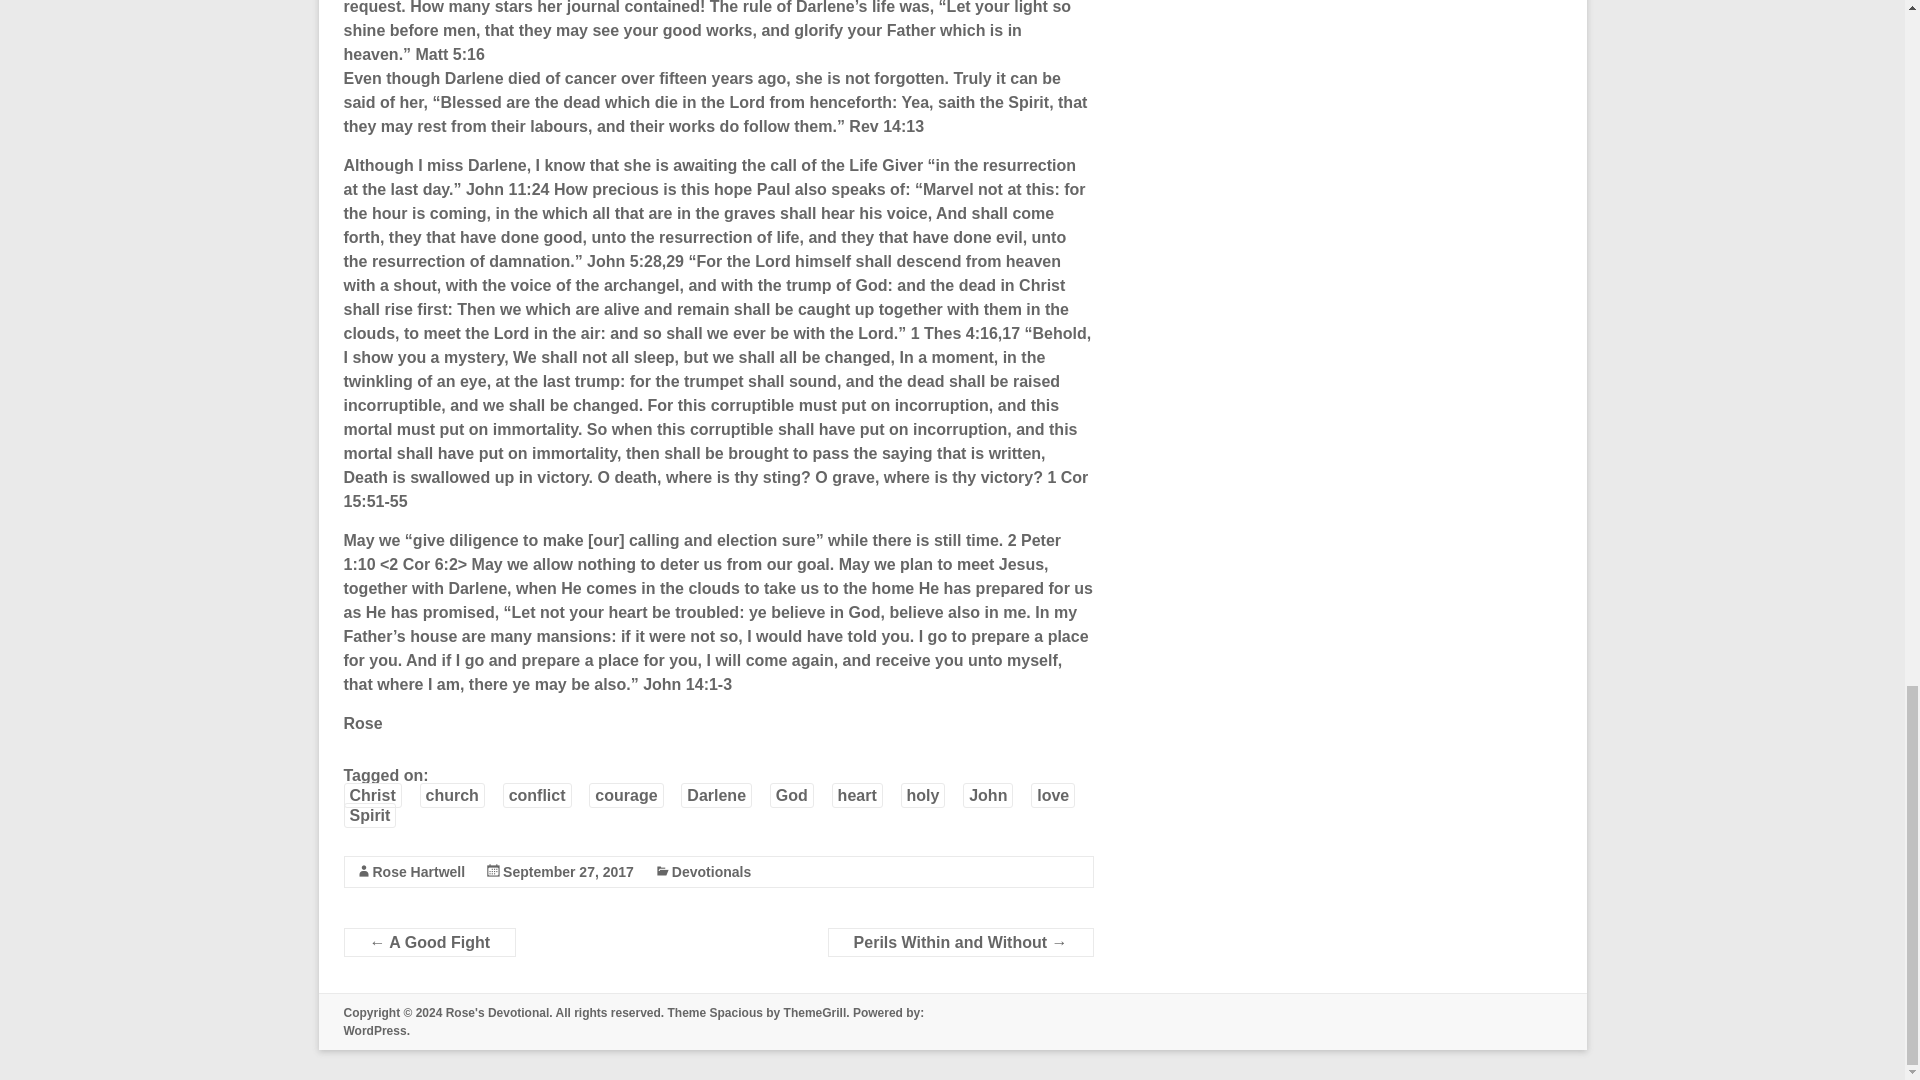 This screenshot has height=1080, width=1920. What do you see at coordinates (375, 1030) in the screenshot?
I see `WordPress` at bounding box center [375, 1030].